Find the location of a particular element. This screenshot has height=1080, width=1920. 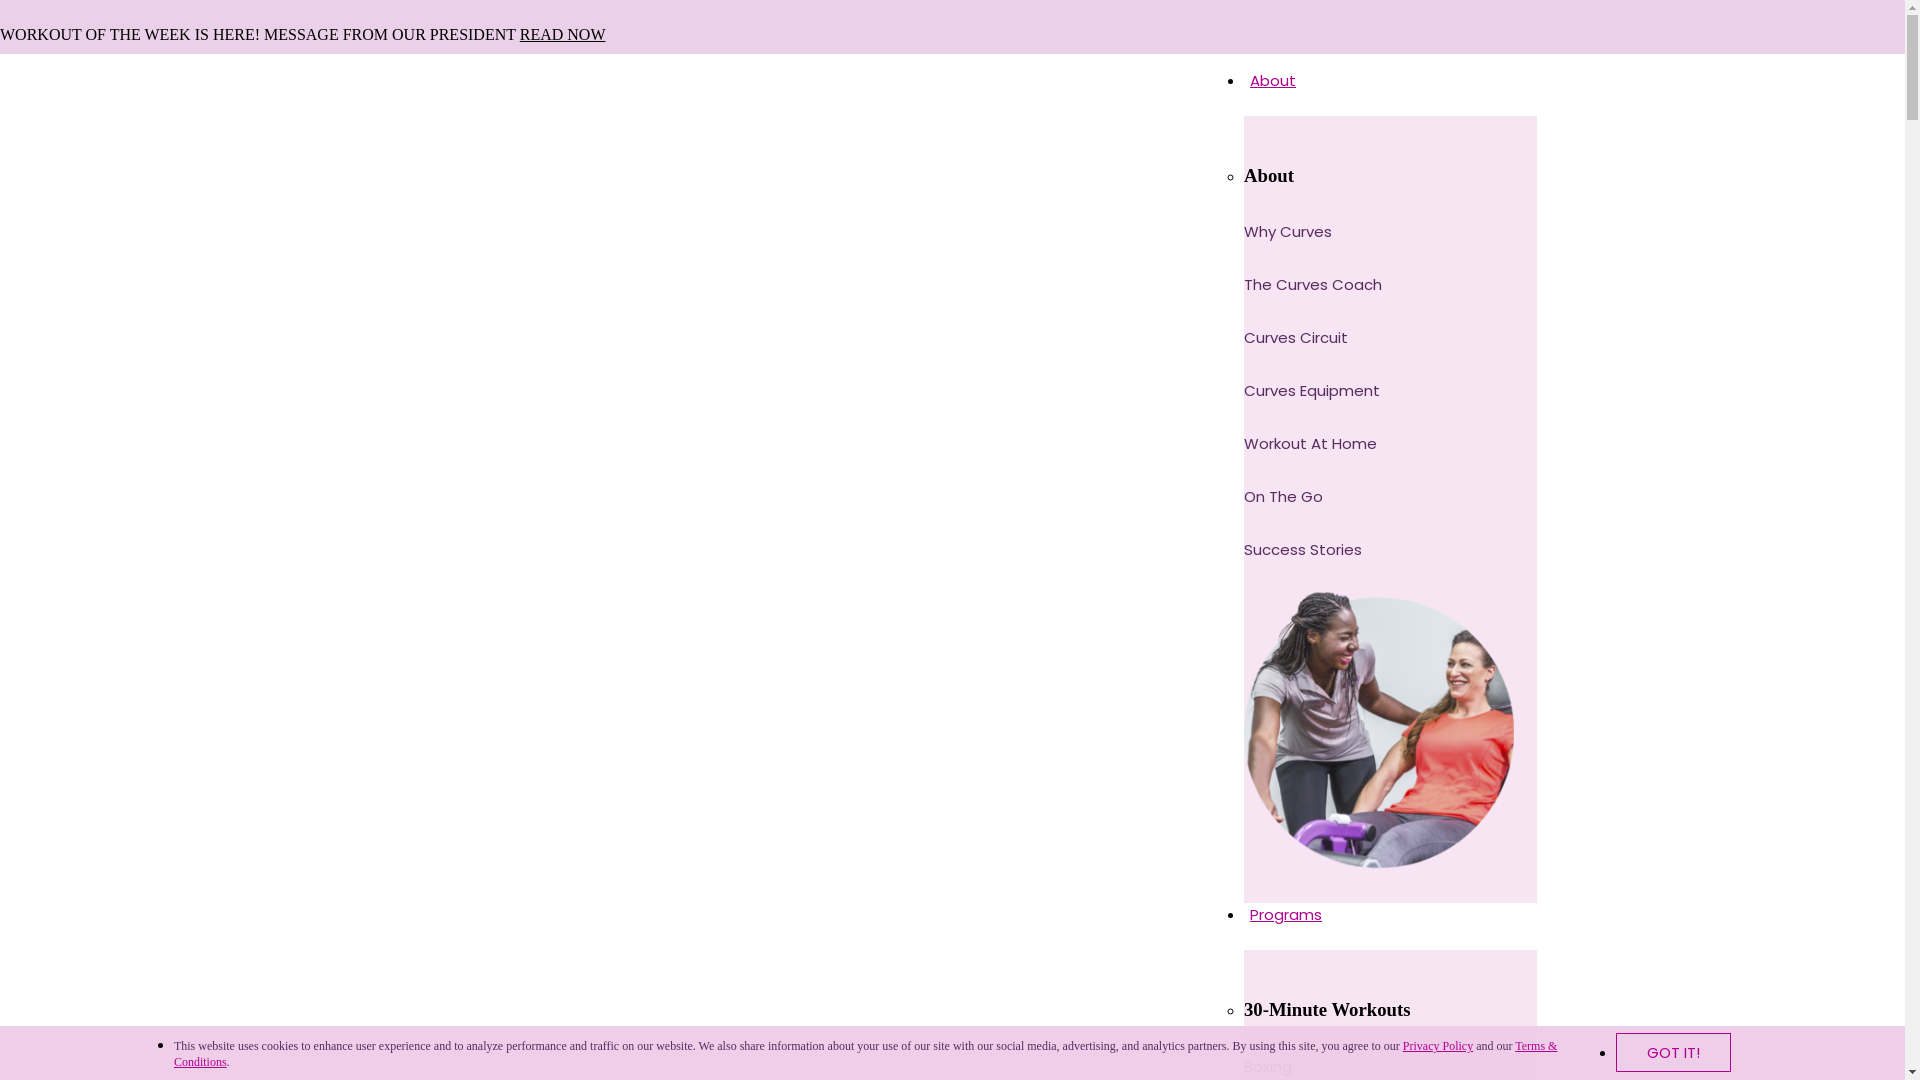

Privacy Policy is located at coordinates (1438, 1046).